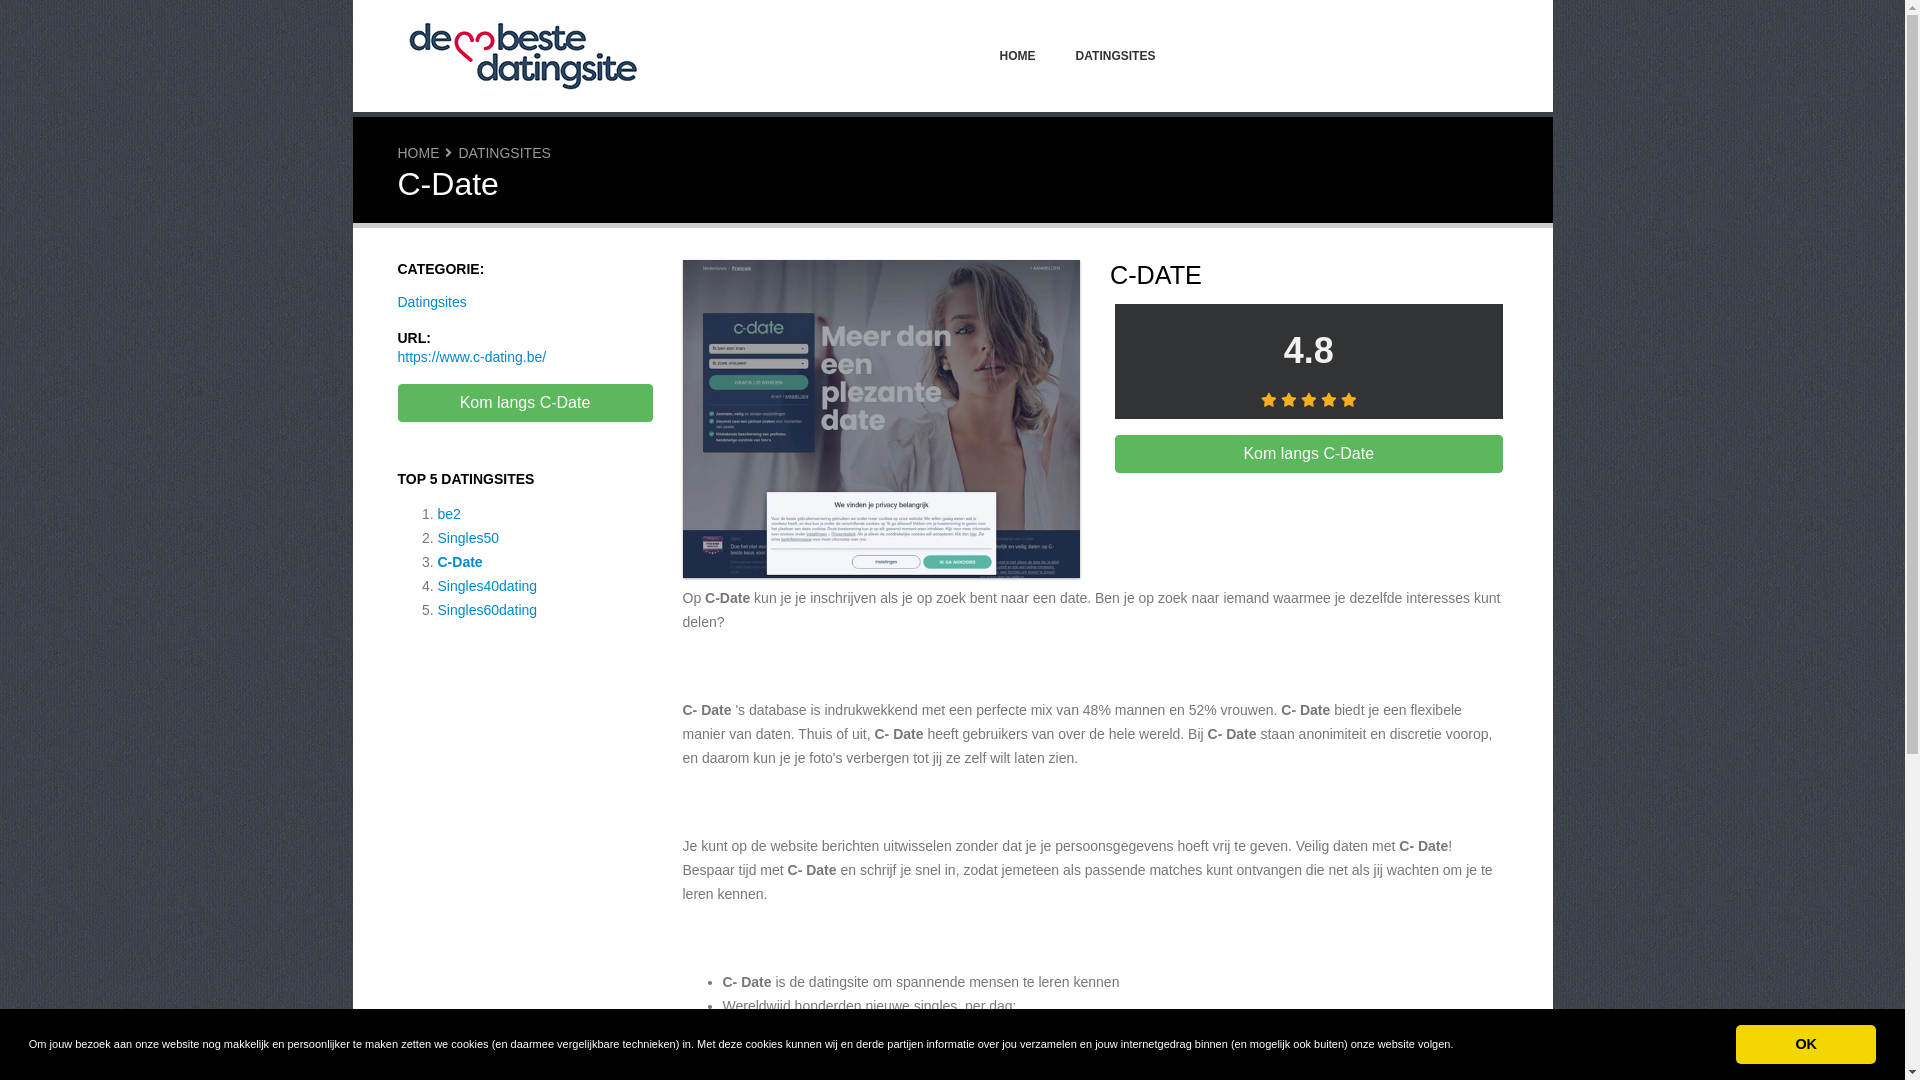 The width and height of the screenshot is (1920, 1080). What do you see at coordinates (488, 610) in the screenshot?
I see `Singles60dating` at bounding box center [488, 610].